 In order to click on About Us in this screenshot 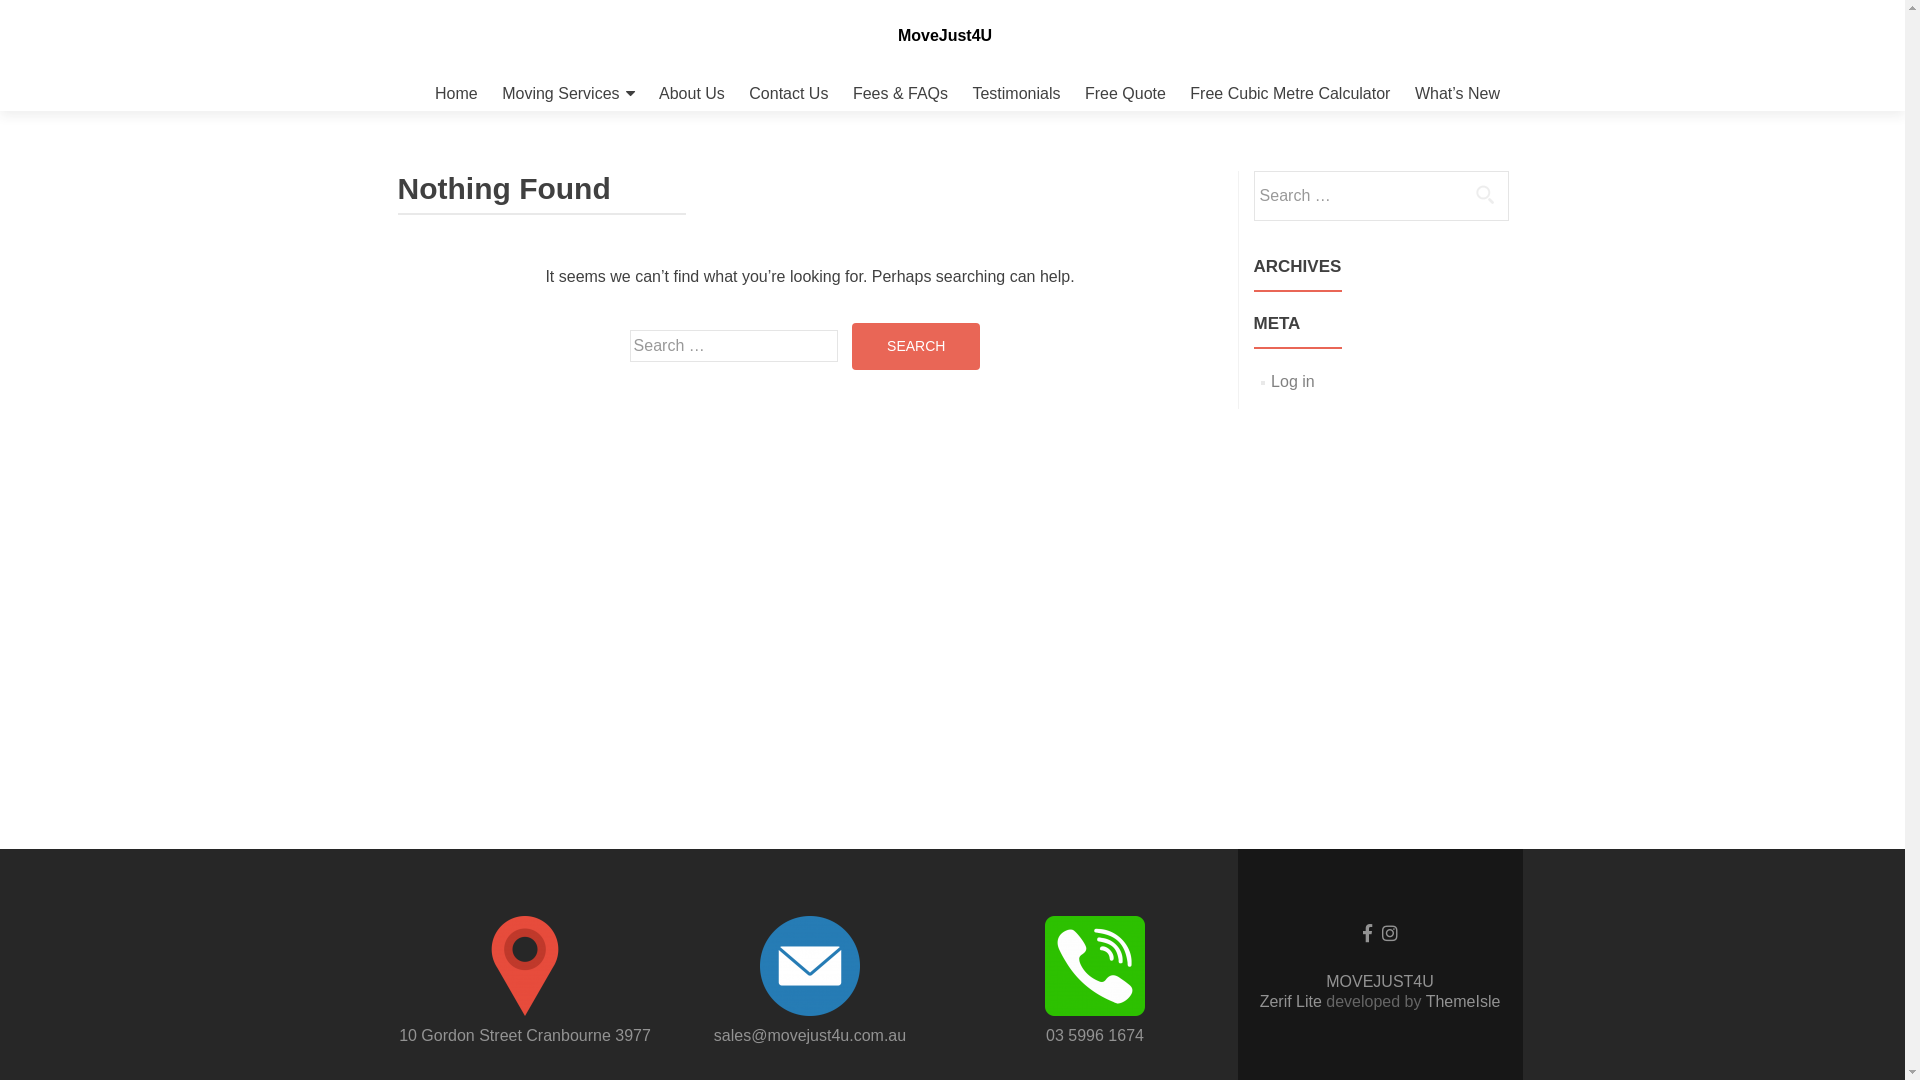, I will do `click(692, 94)`.